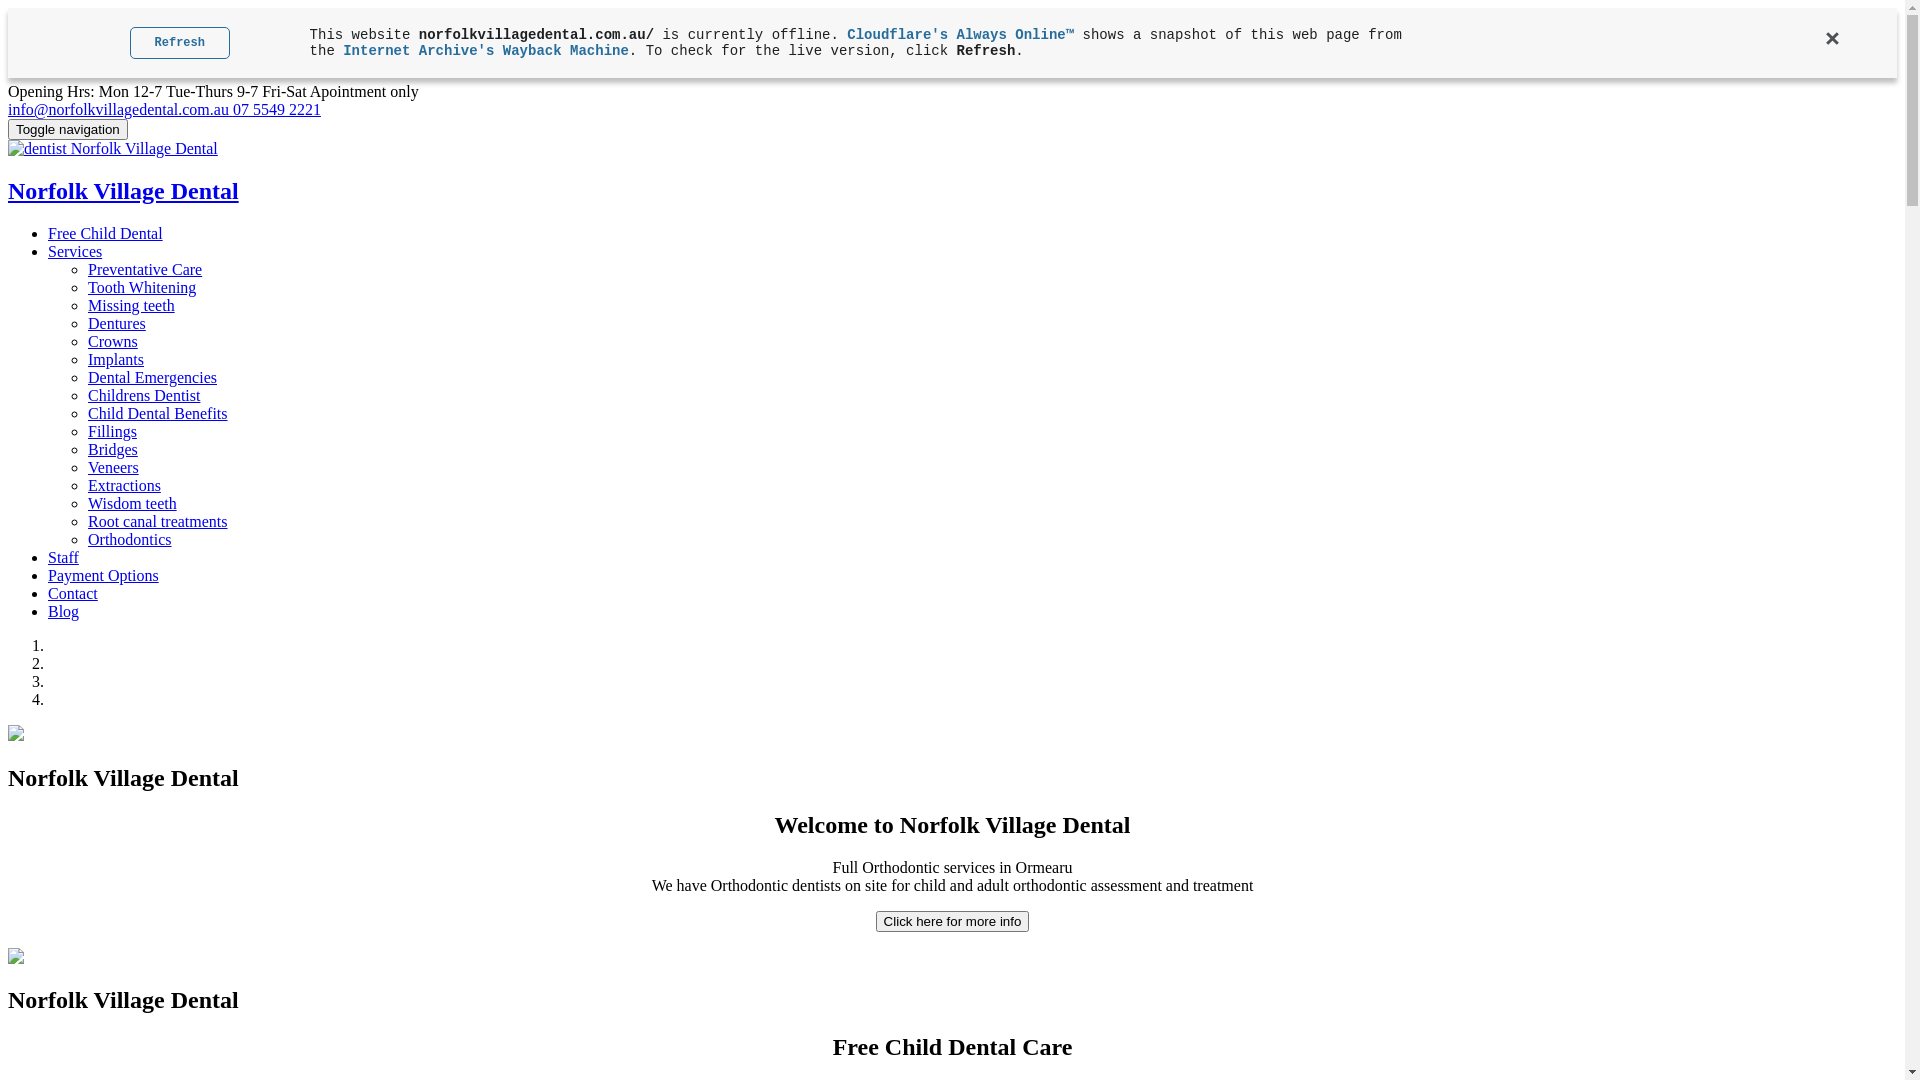  Describe the element at coordinates (124, 486) in the screenshot. I see `Extractions` at that location.